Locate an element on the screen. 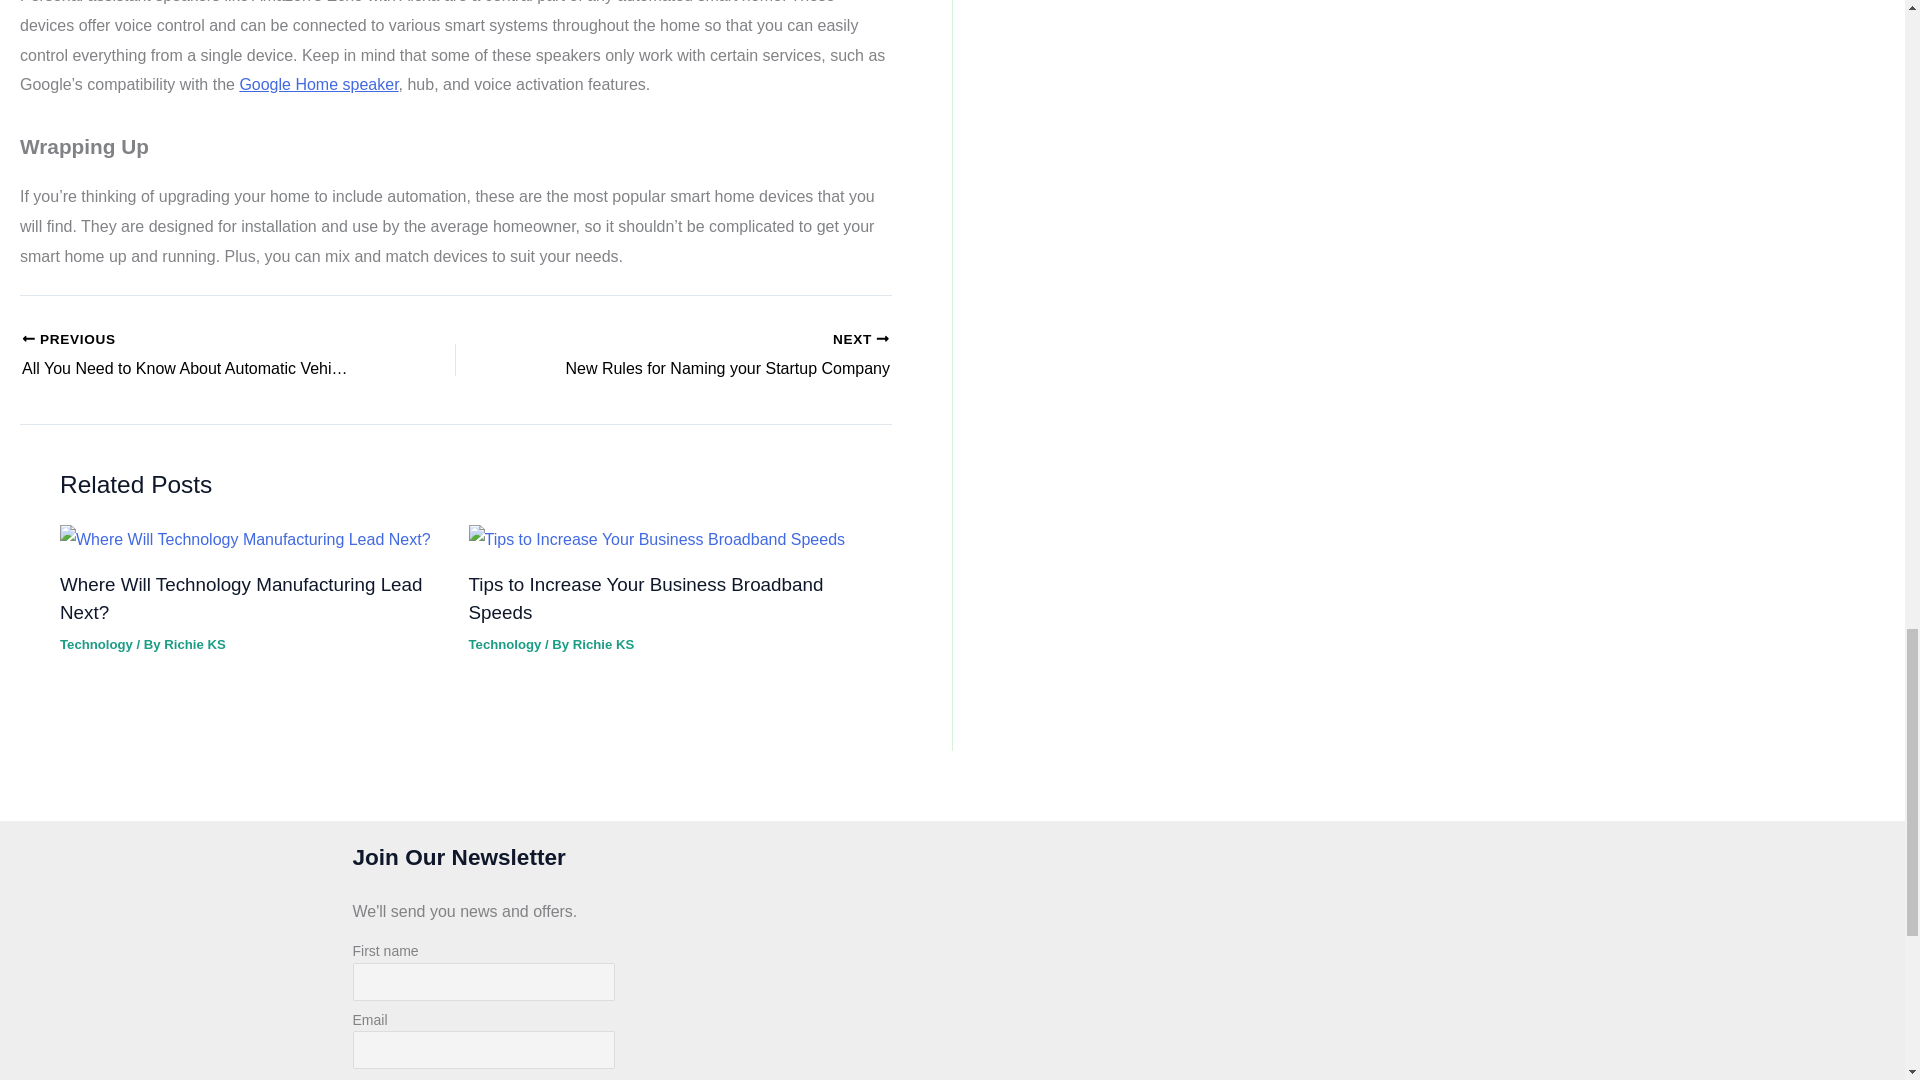 This screenshot has height=1080, width=1920. View all posts by Richie KS is located at coordinates (602, 644).